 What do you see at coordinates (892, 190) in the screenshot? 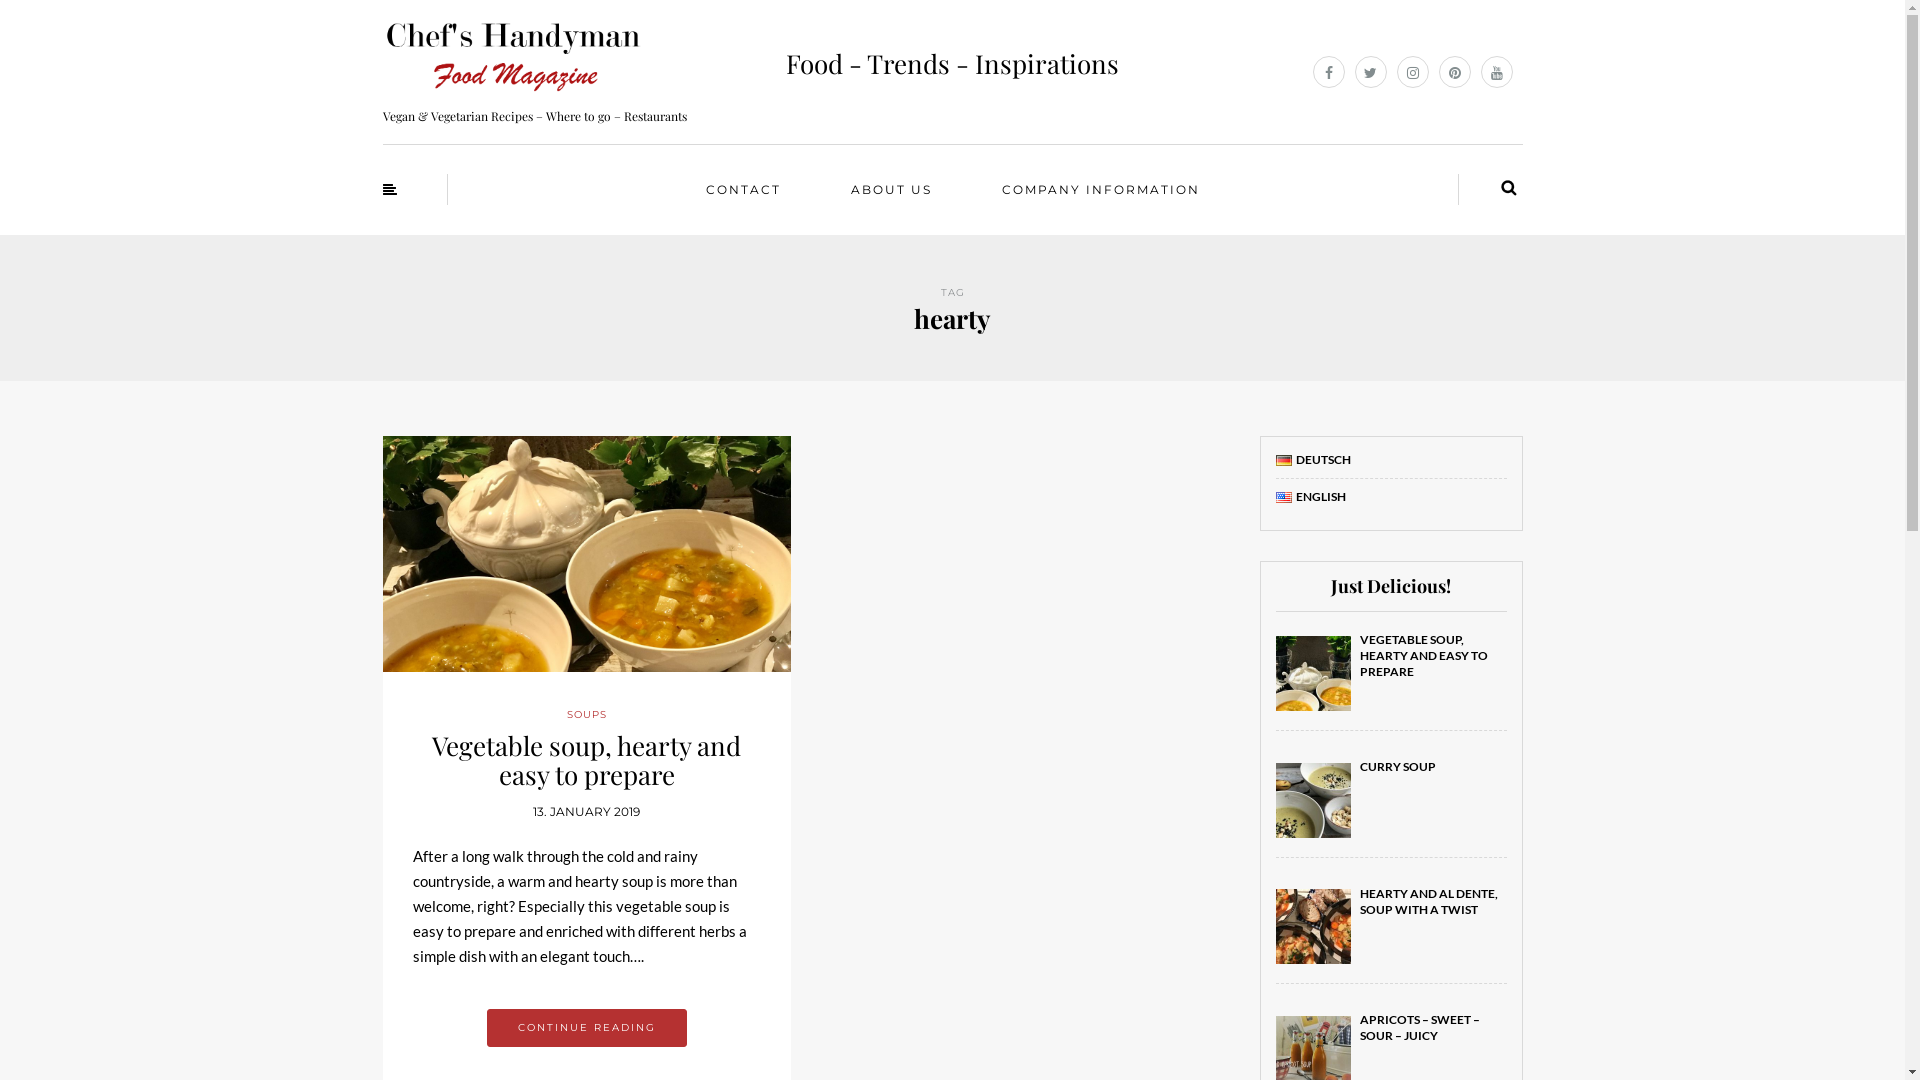
I see `ABOUT US` at bounding box center [892, 190].